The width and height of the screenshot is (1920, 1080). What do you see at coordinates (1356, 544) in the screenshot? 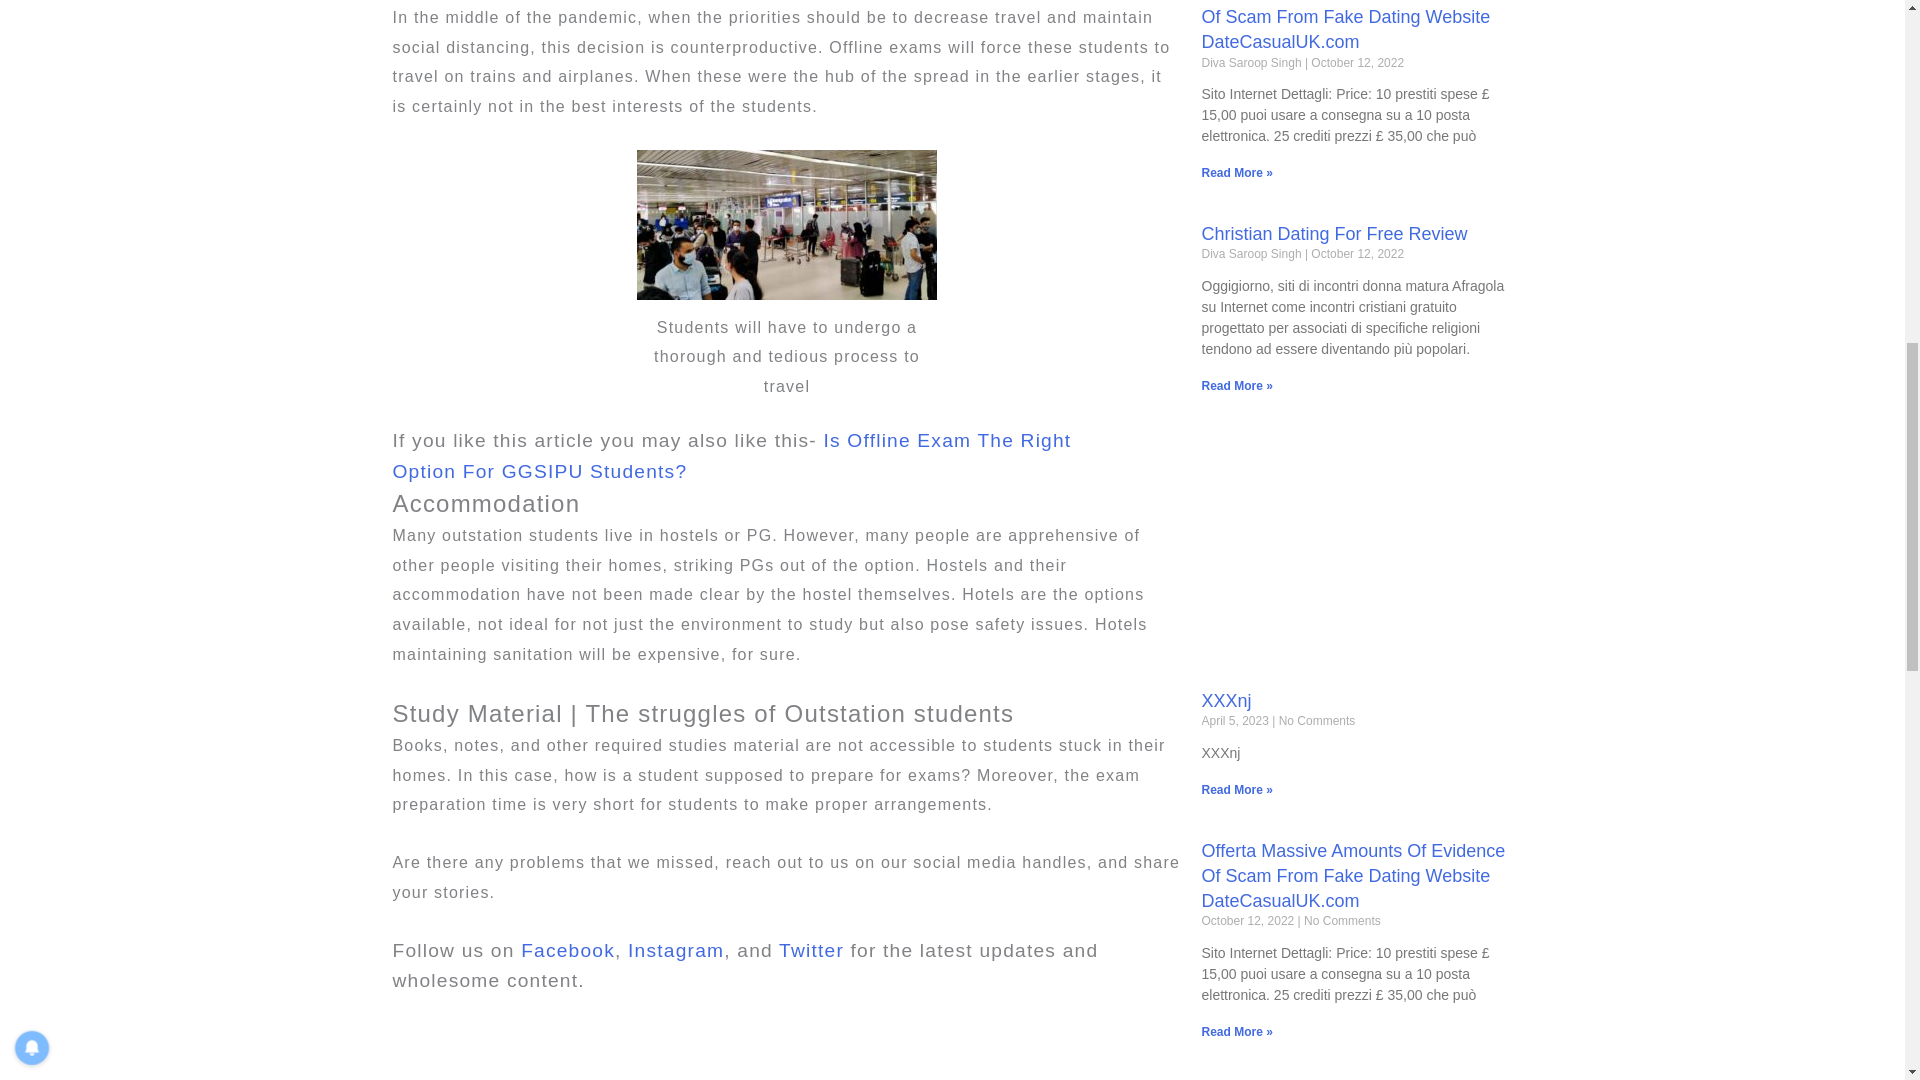
I see `Advertisement` at bounding box center [1356, 544].